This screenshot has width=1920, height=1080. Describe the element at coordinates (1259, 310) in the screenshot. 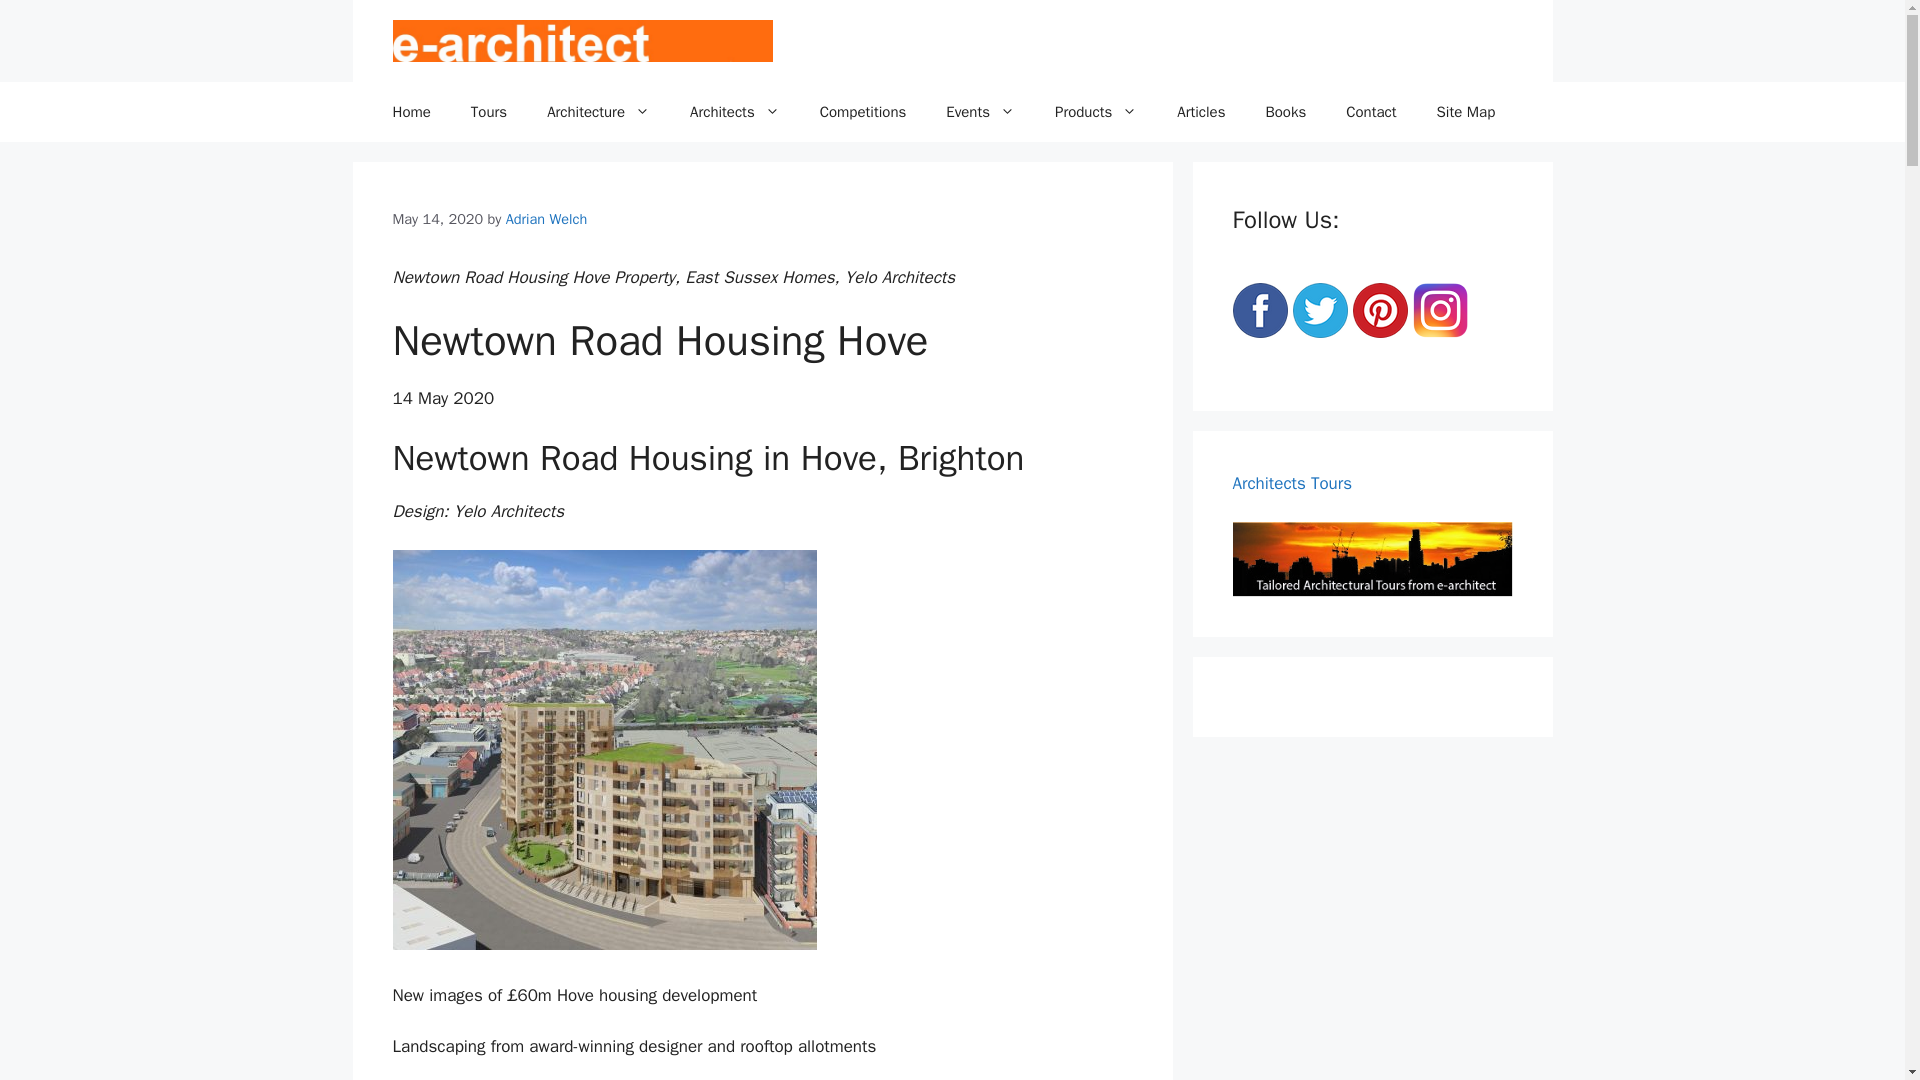

I see `facebook` at that location.